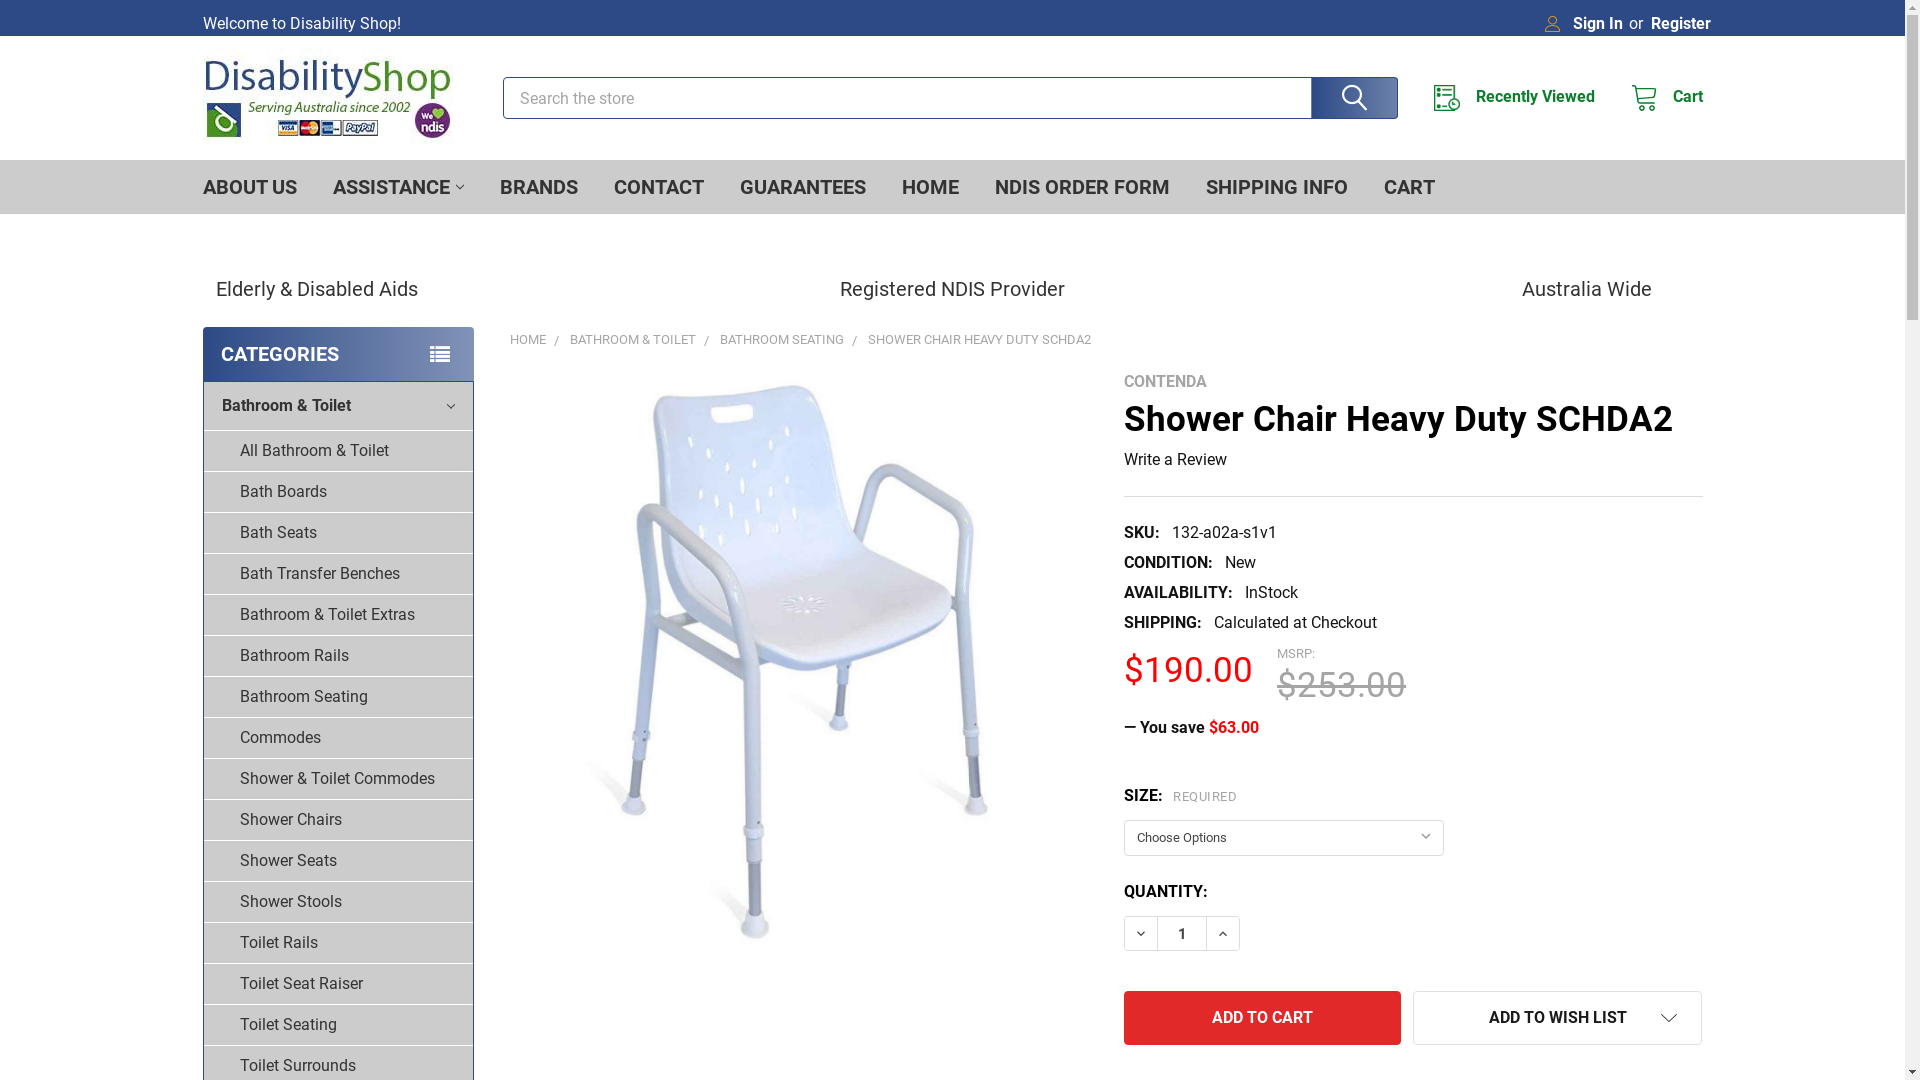 Image resolution: width=1920 pixels, height=1080 pixels. Describe the element at coordinates (338, 1026) in the screenshot. I see `Toilet Seating` at that location.